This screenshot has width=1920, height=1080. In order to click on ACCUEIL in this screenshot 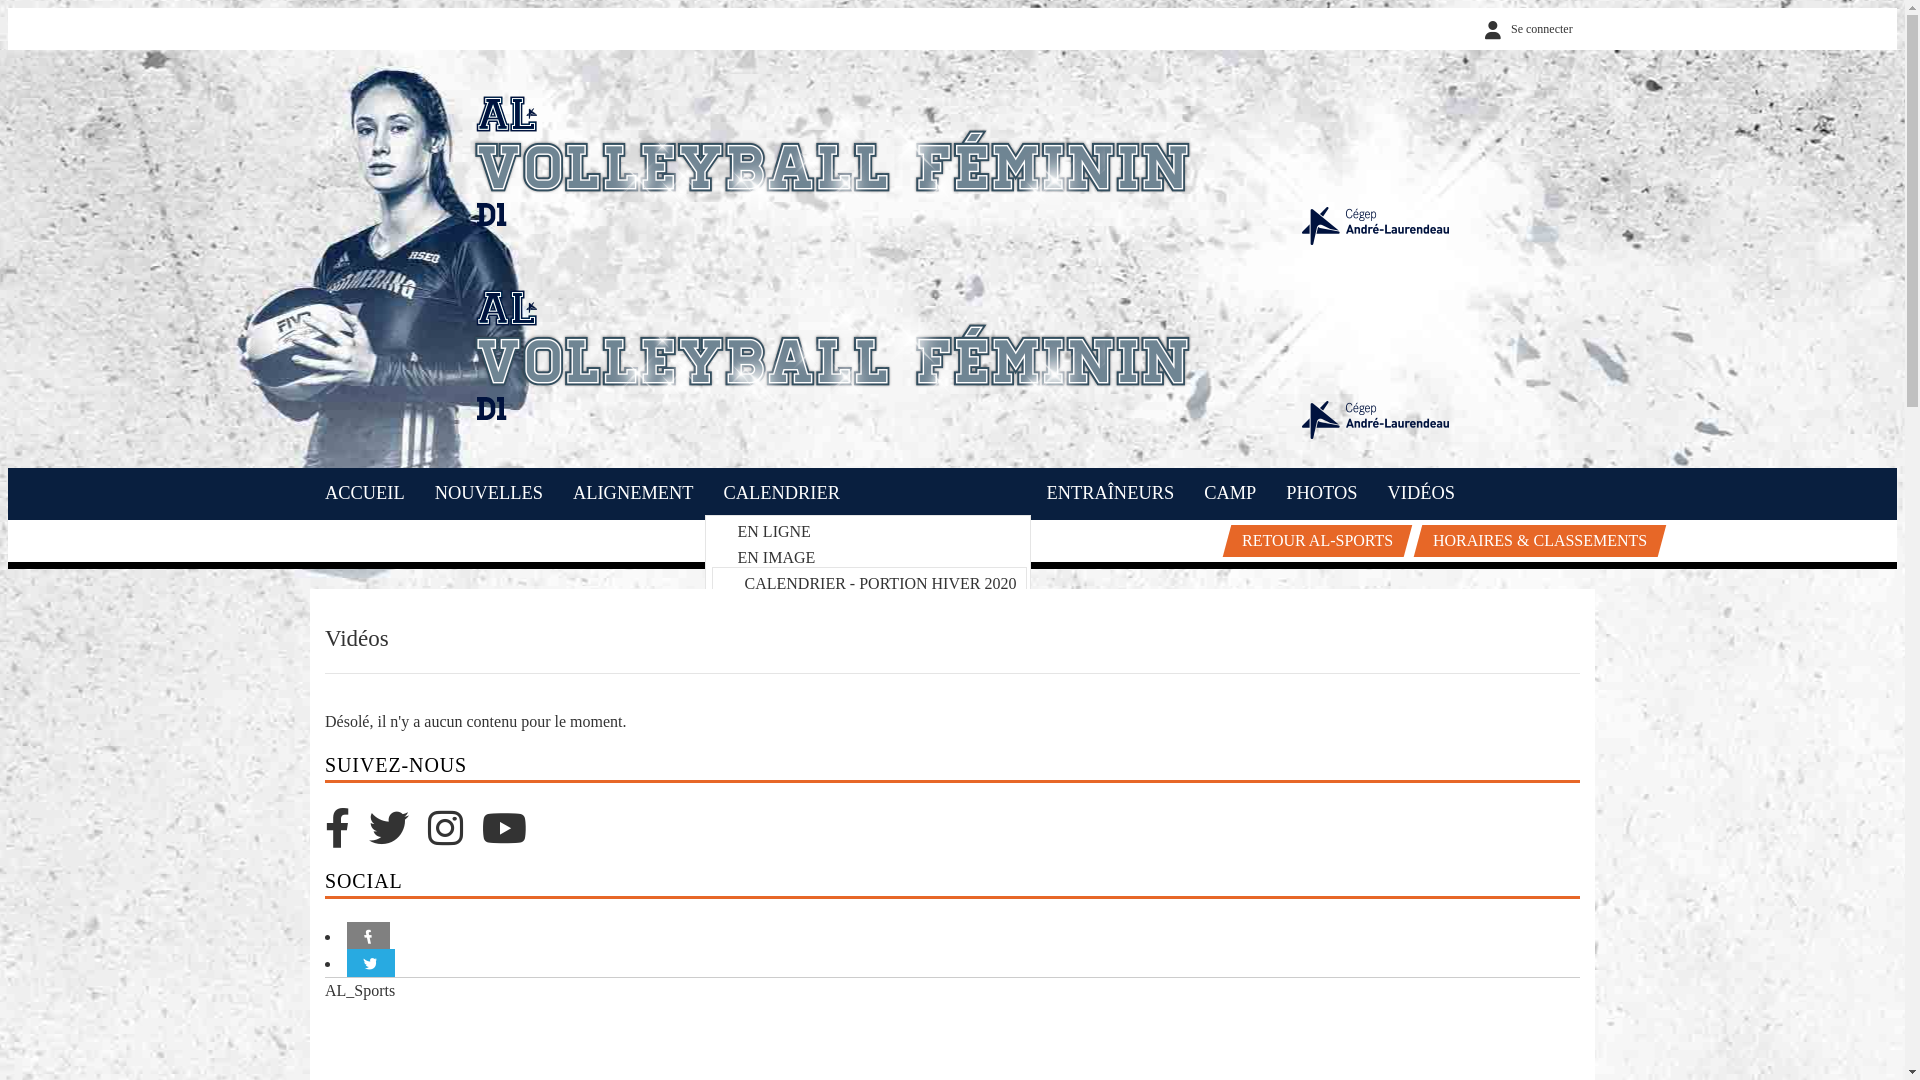, I will do `click(365, 494)`.